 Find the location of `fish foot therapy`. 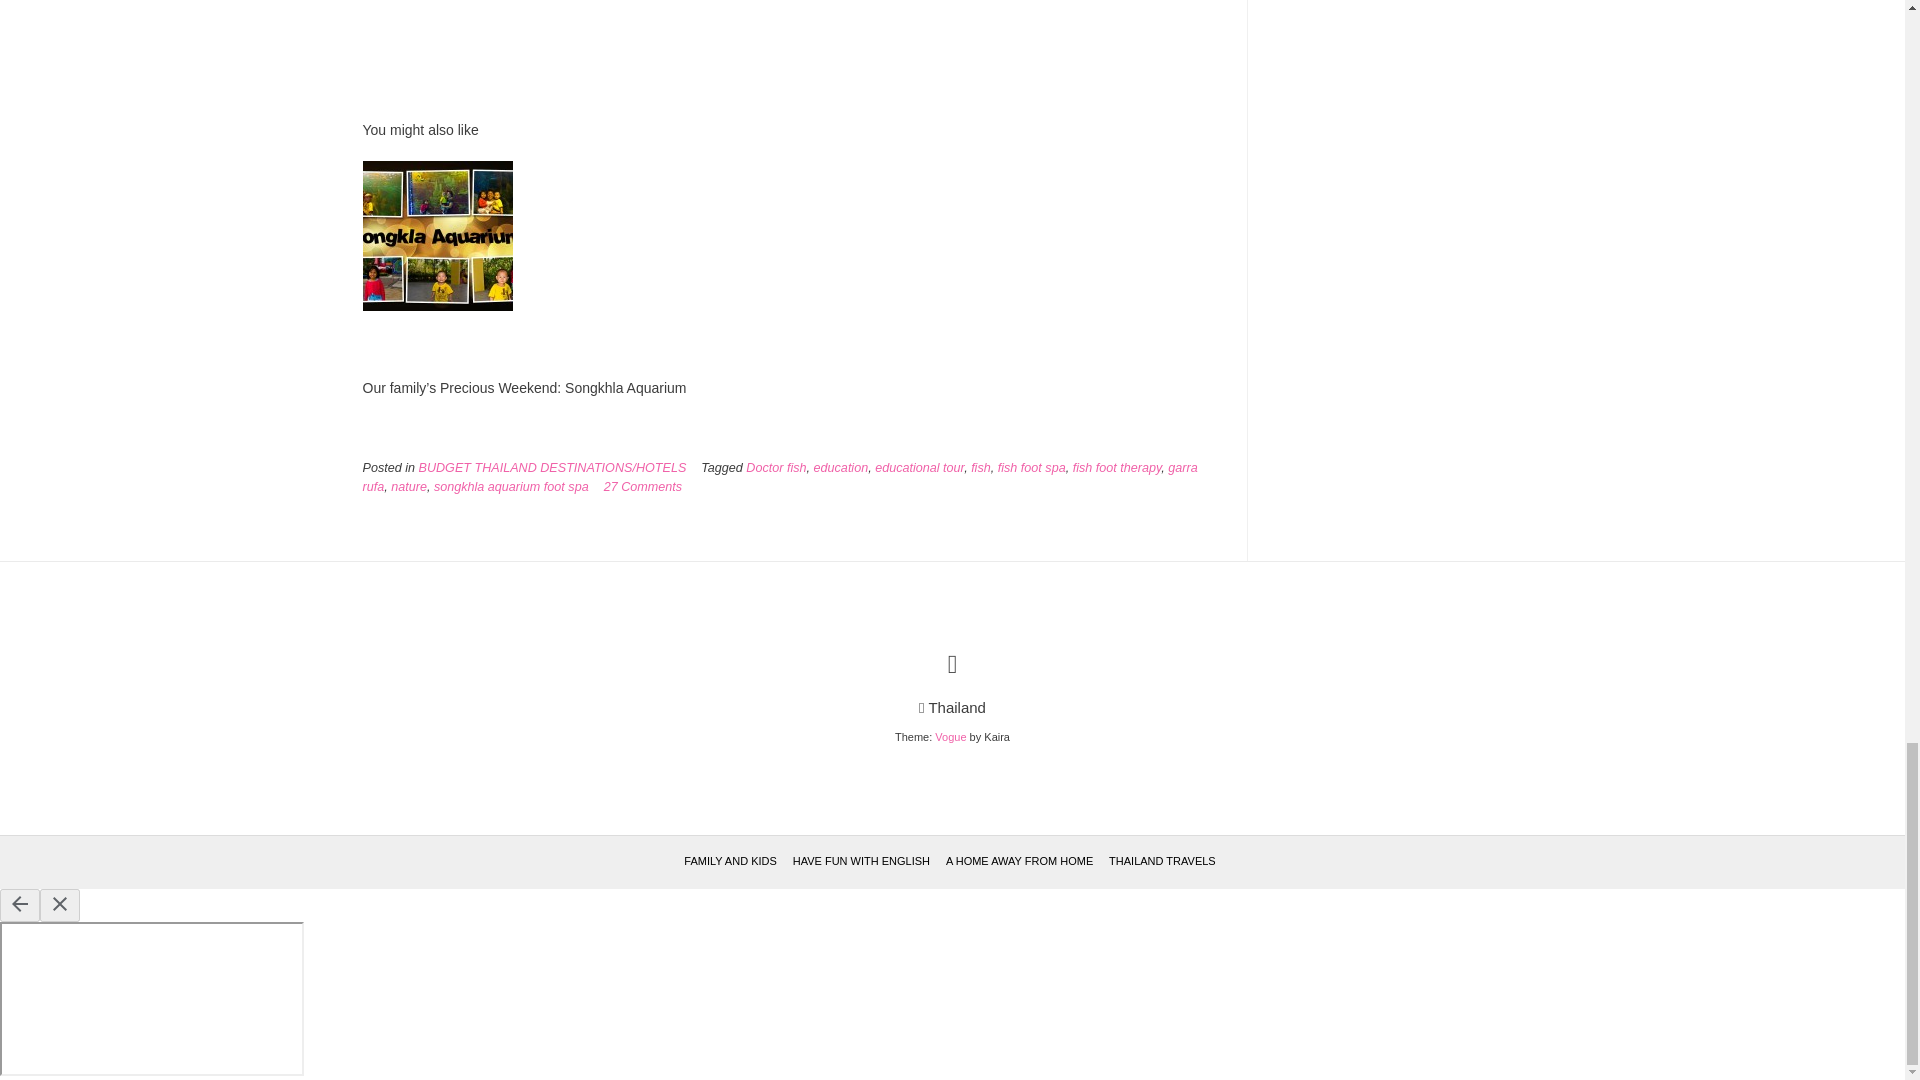

fish foot therapy is located at coordinates (1117, 468).